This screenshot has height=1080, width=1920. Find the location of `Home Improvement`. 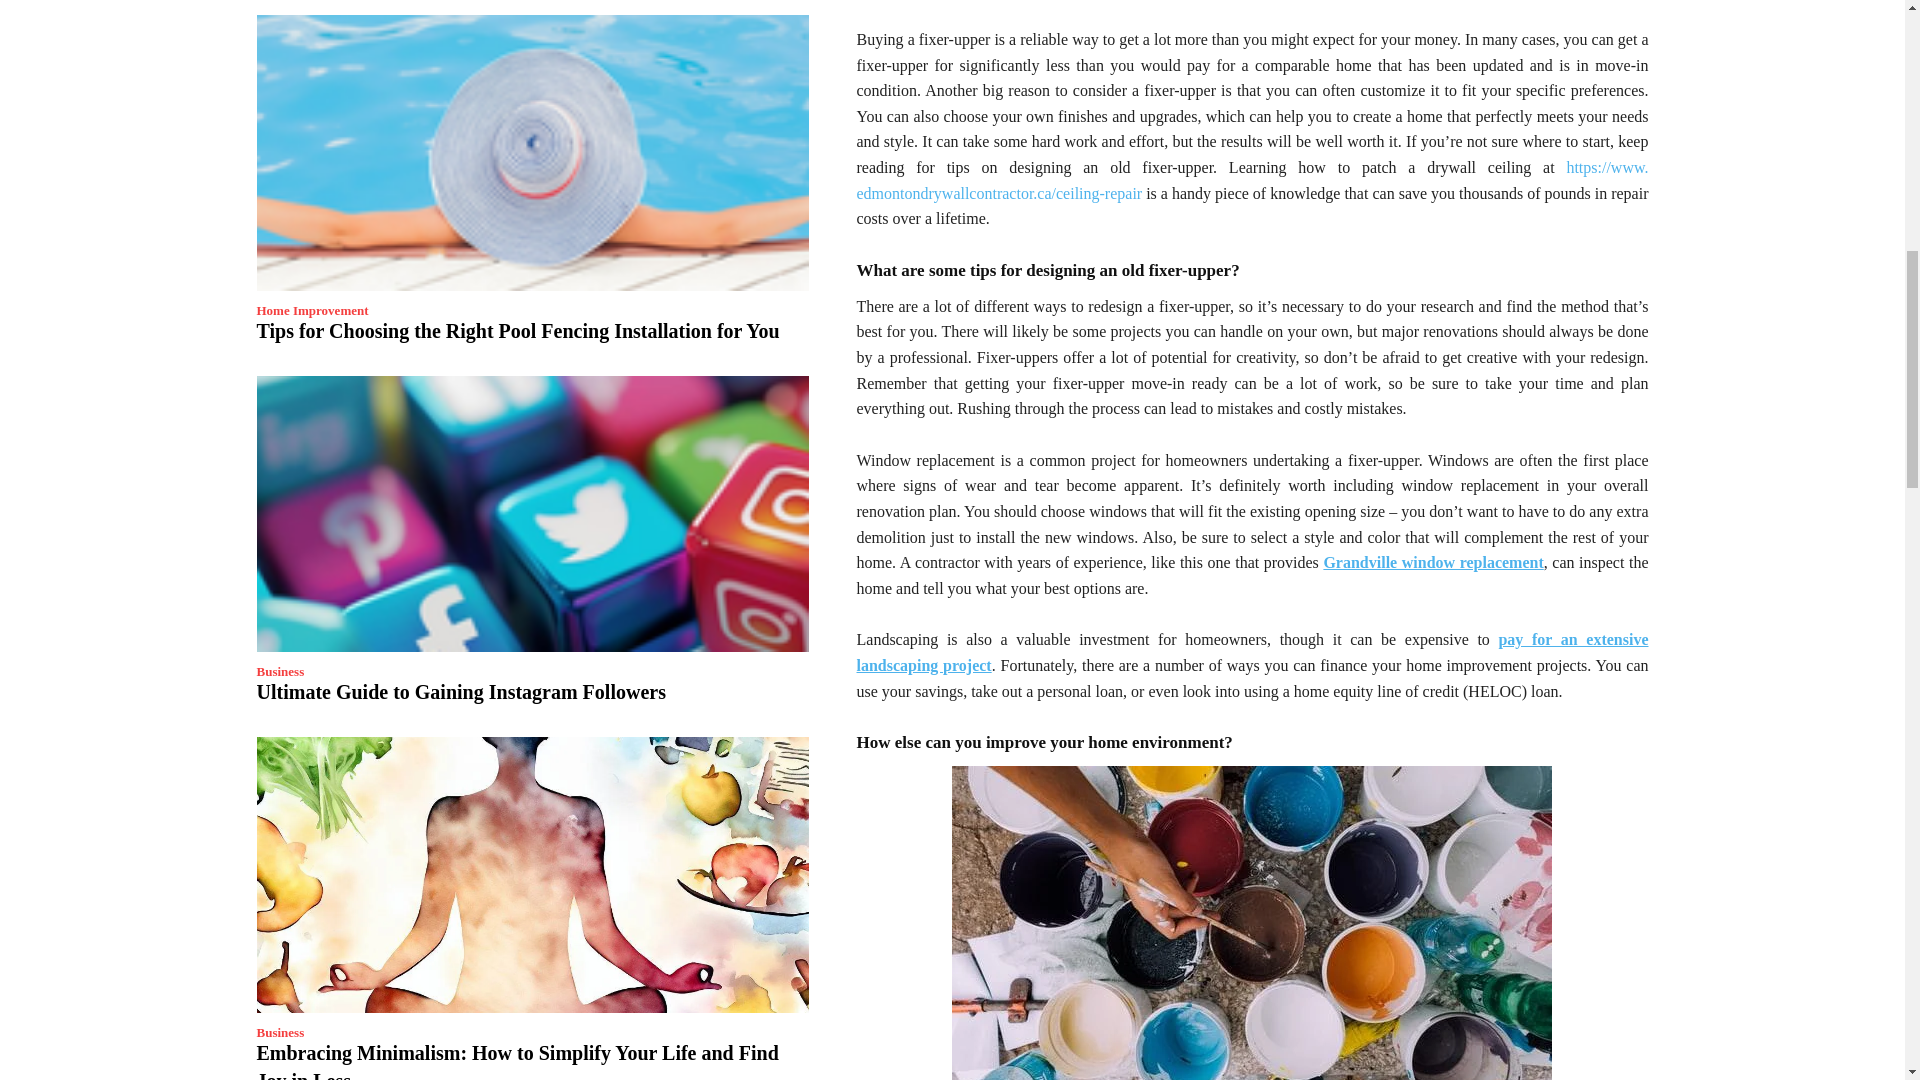

Home Improvement is located at coordinates (312, 310).